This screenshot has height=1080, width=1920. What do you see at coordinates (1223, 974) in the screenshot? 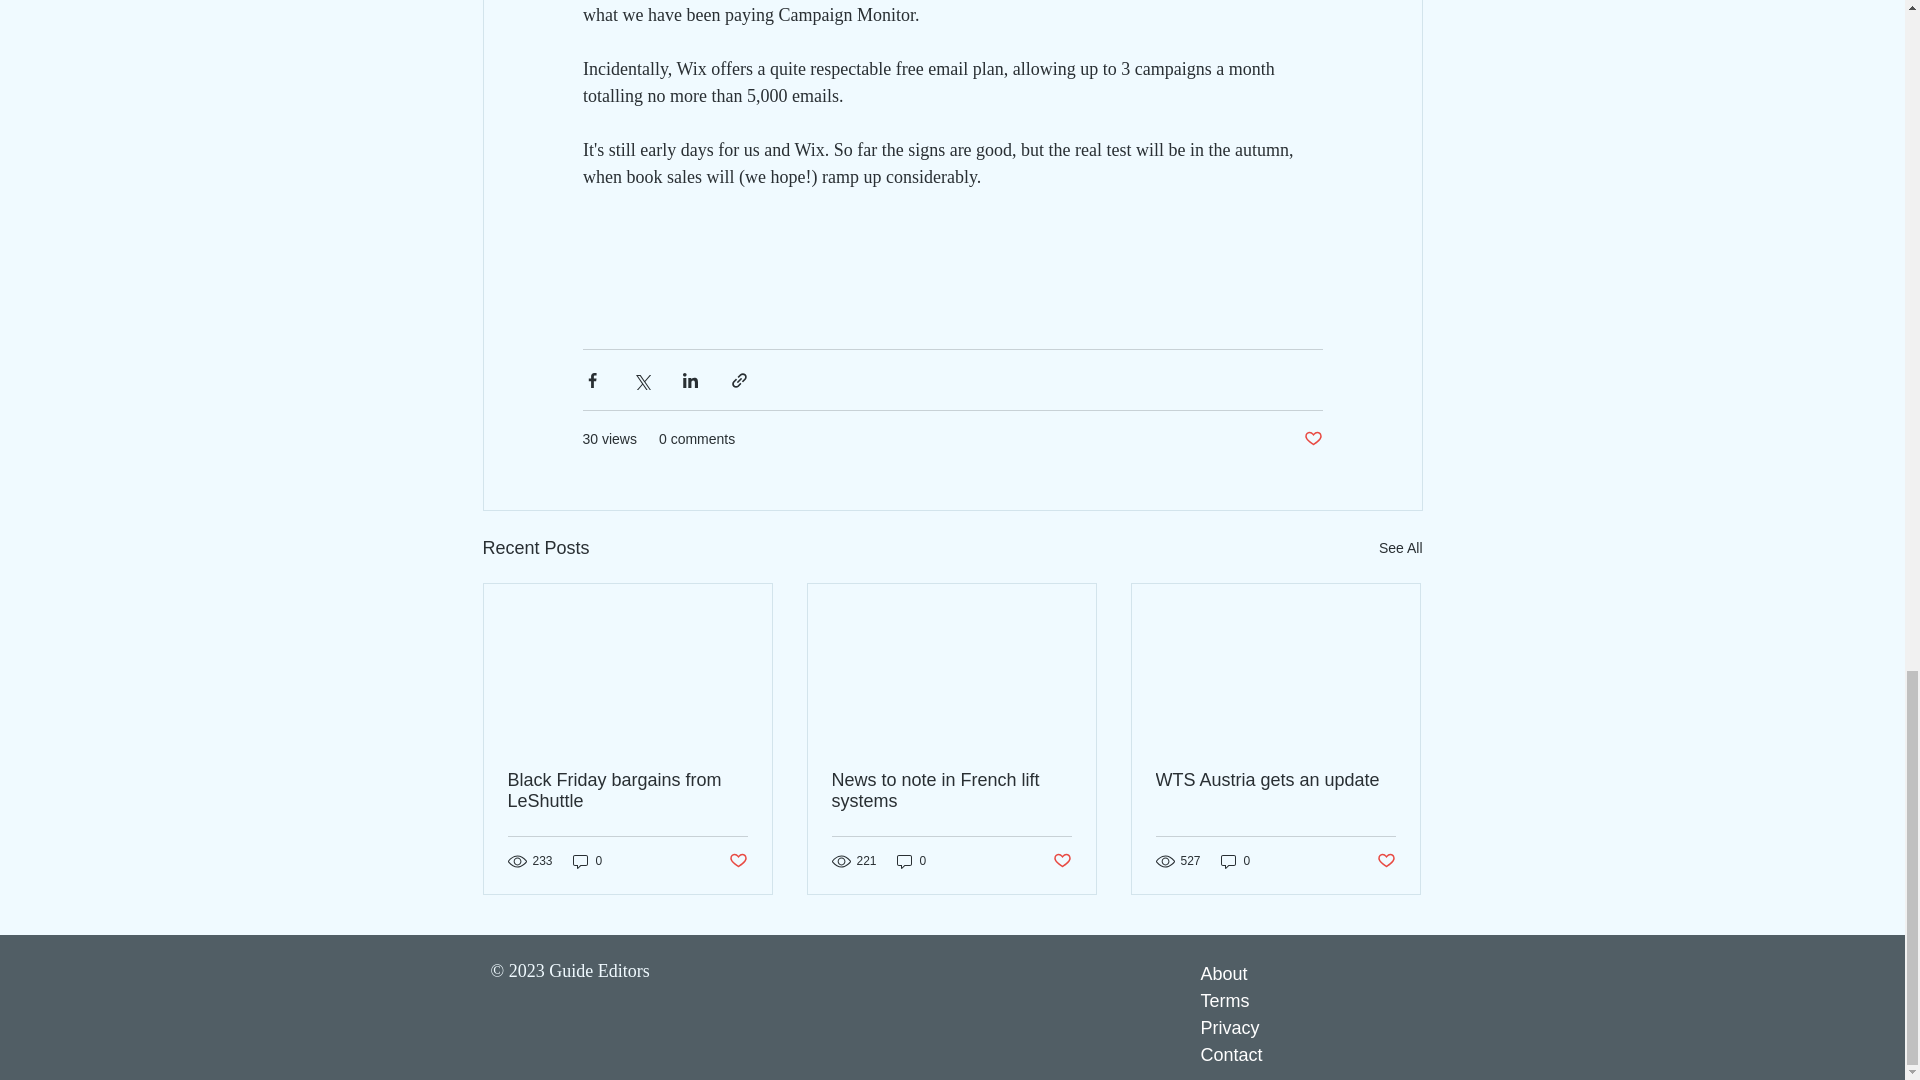
I see `About` at bounding box center [1223, 974].